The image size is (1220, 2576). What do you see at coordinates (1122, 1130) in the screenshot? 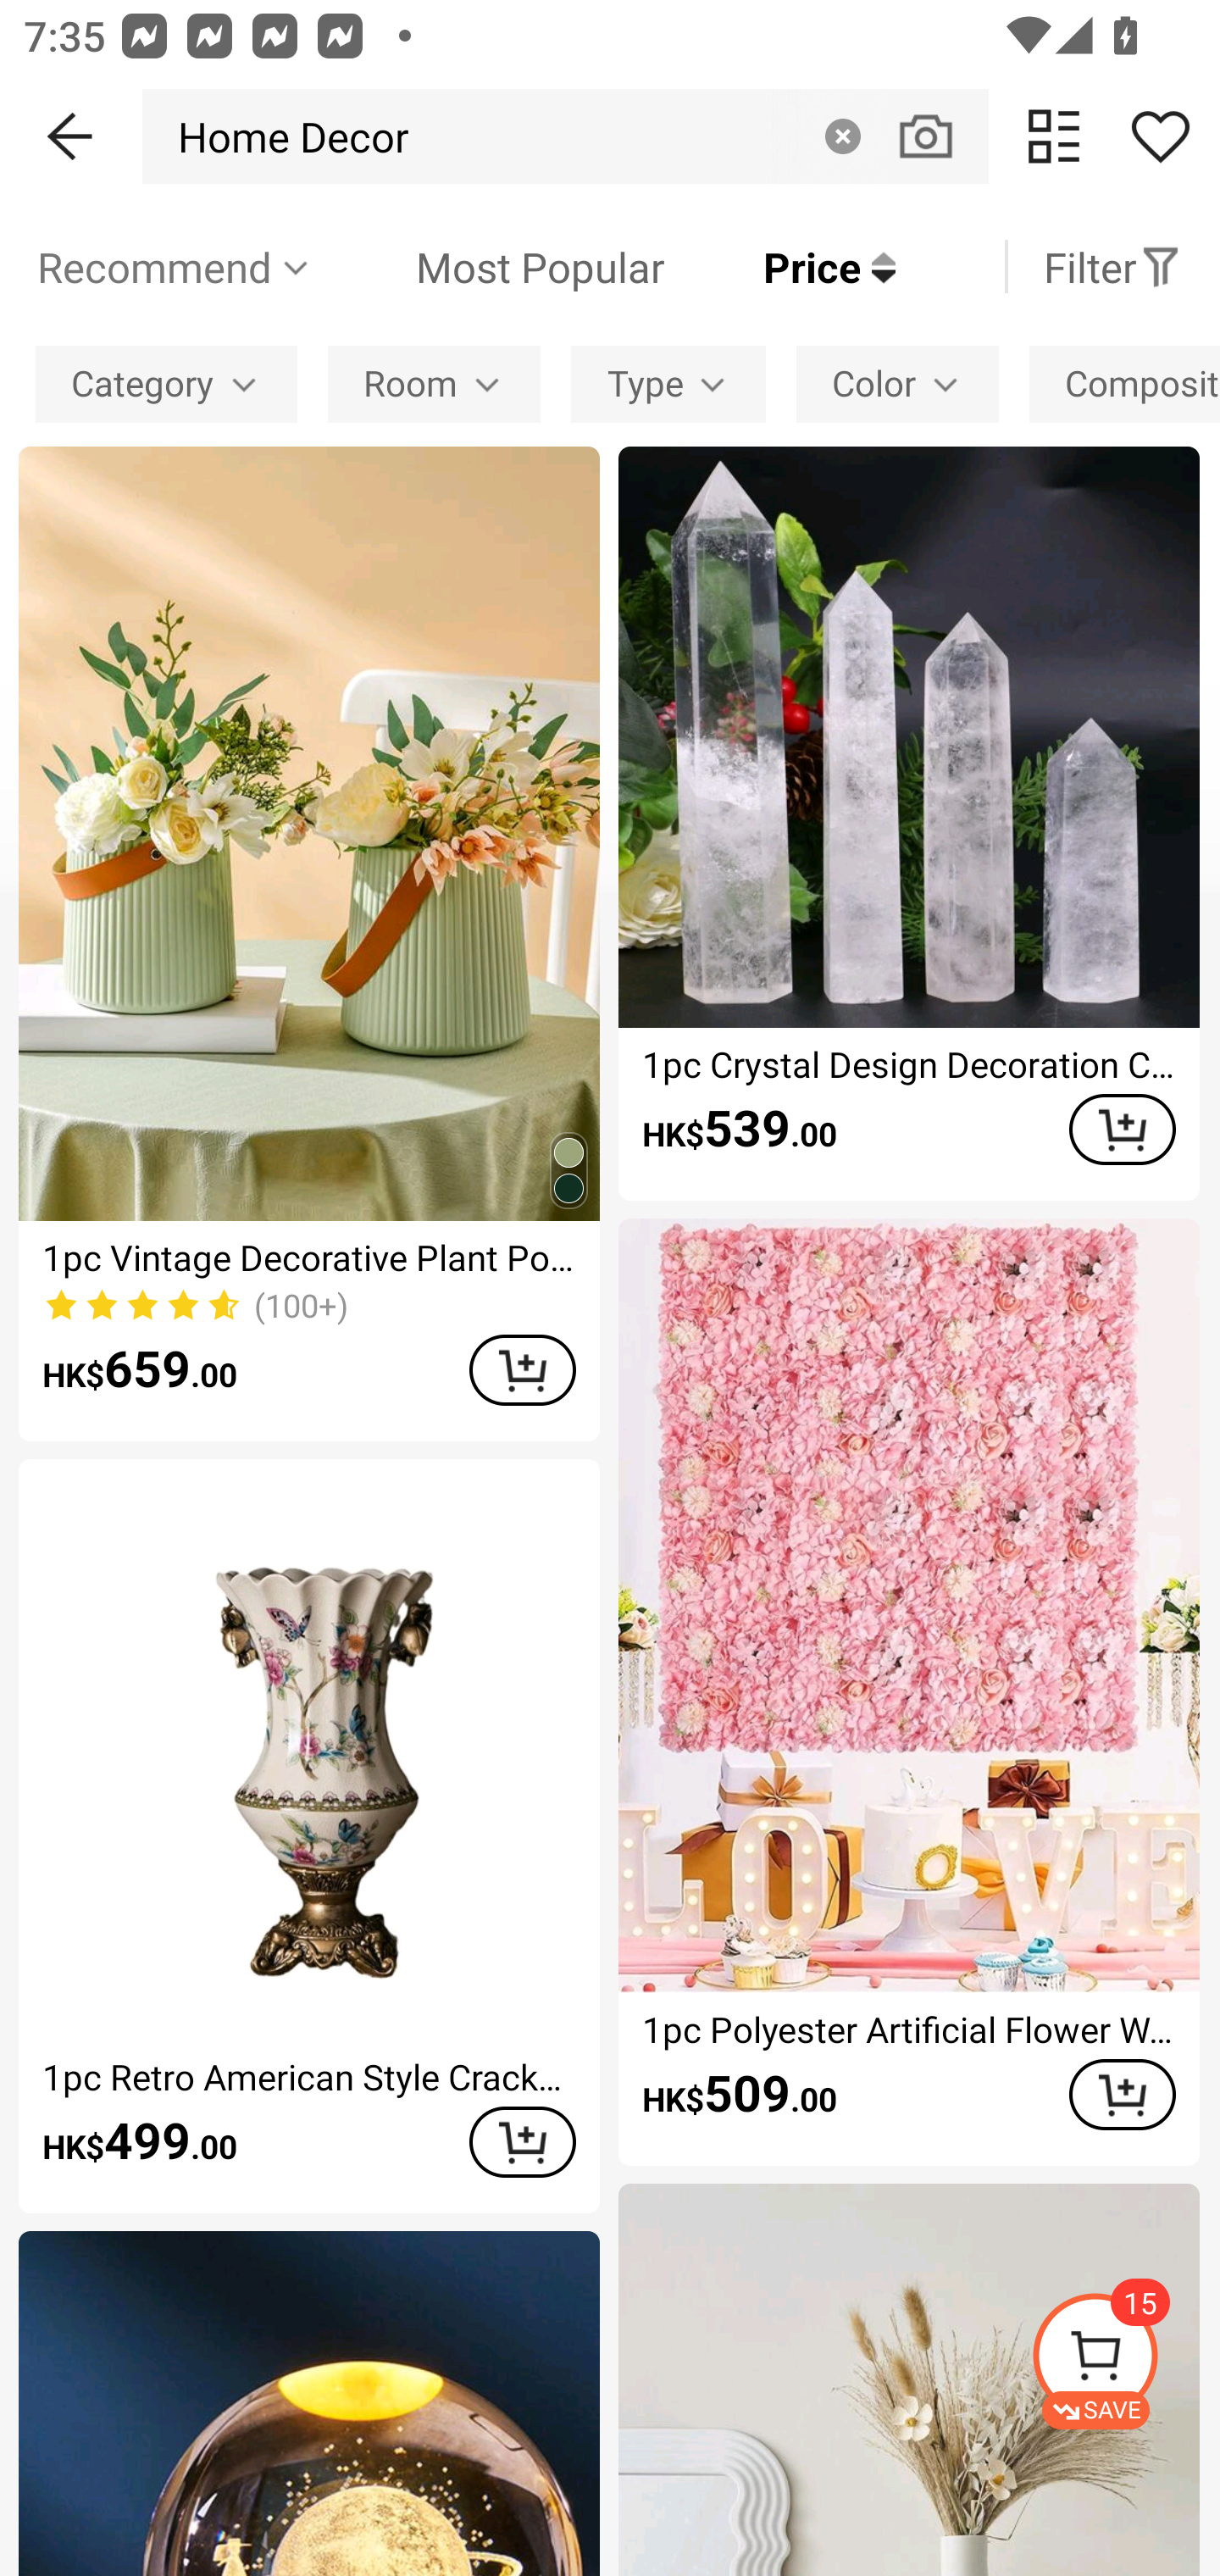
I see `ADD TO CART` at bounding box center [1122, 1130].